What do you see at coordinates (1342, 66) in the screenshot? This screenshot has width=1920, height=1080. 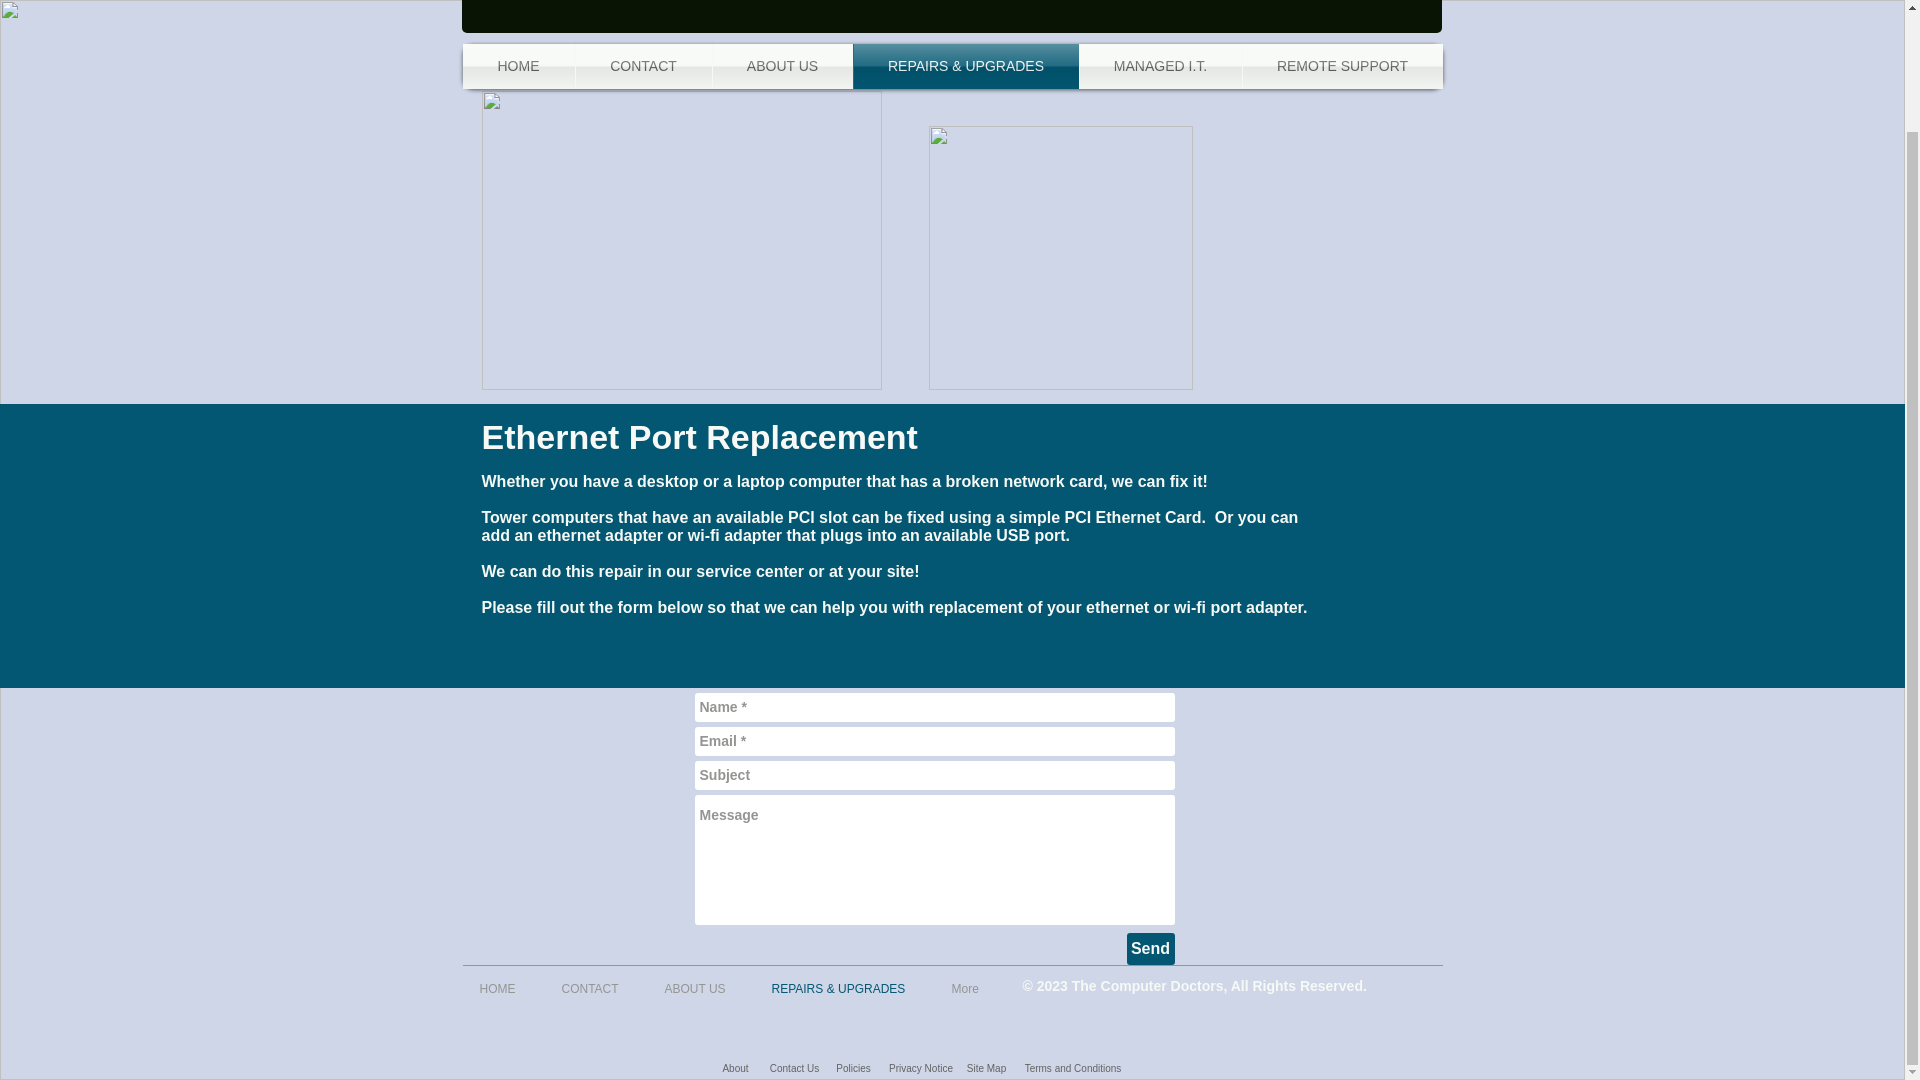 I see `REMOTE SUPPORT` at bounding box center [1342, 66].